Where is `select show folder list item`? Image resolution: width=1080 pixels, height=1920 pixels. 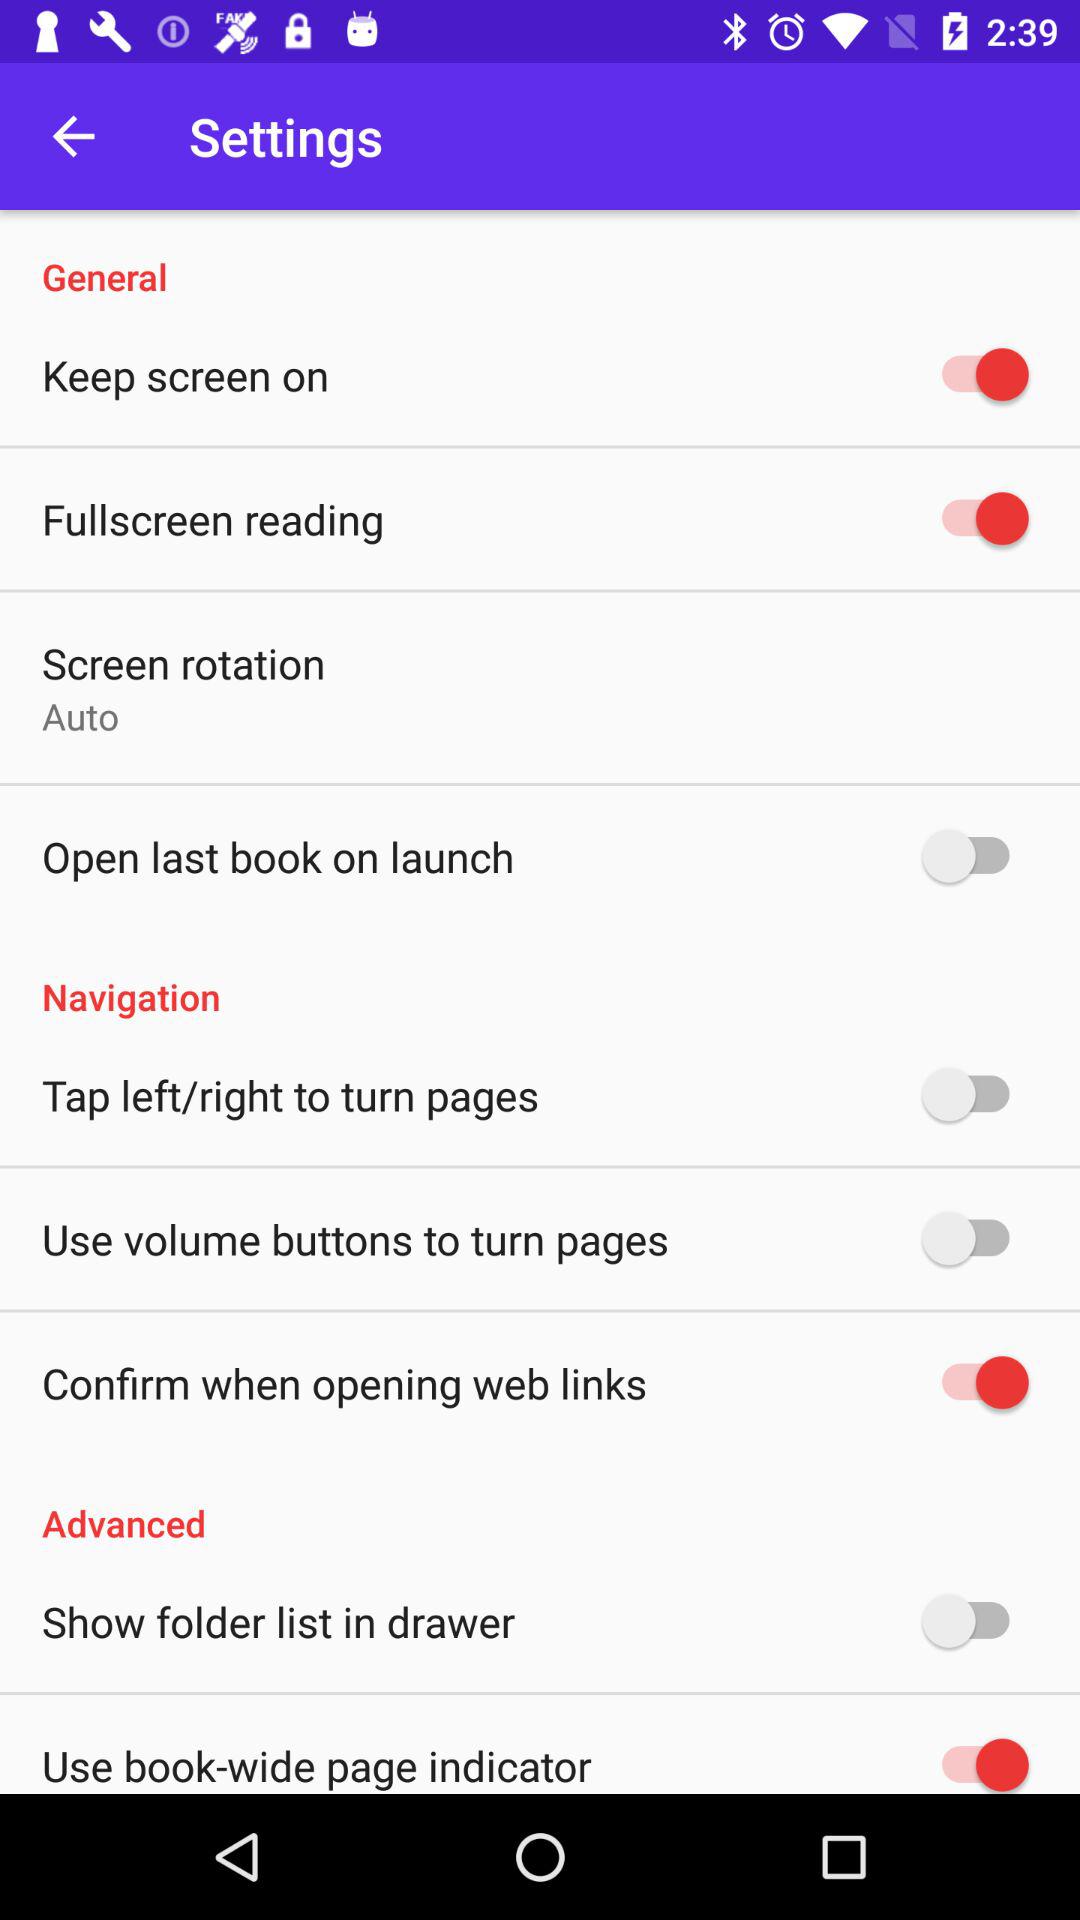
select show folder list item is located at coordinates (278, 1621).